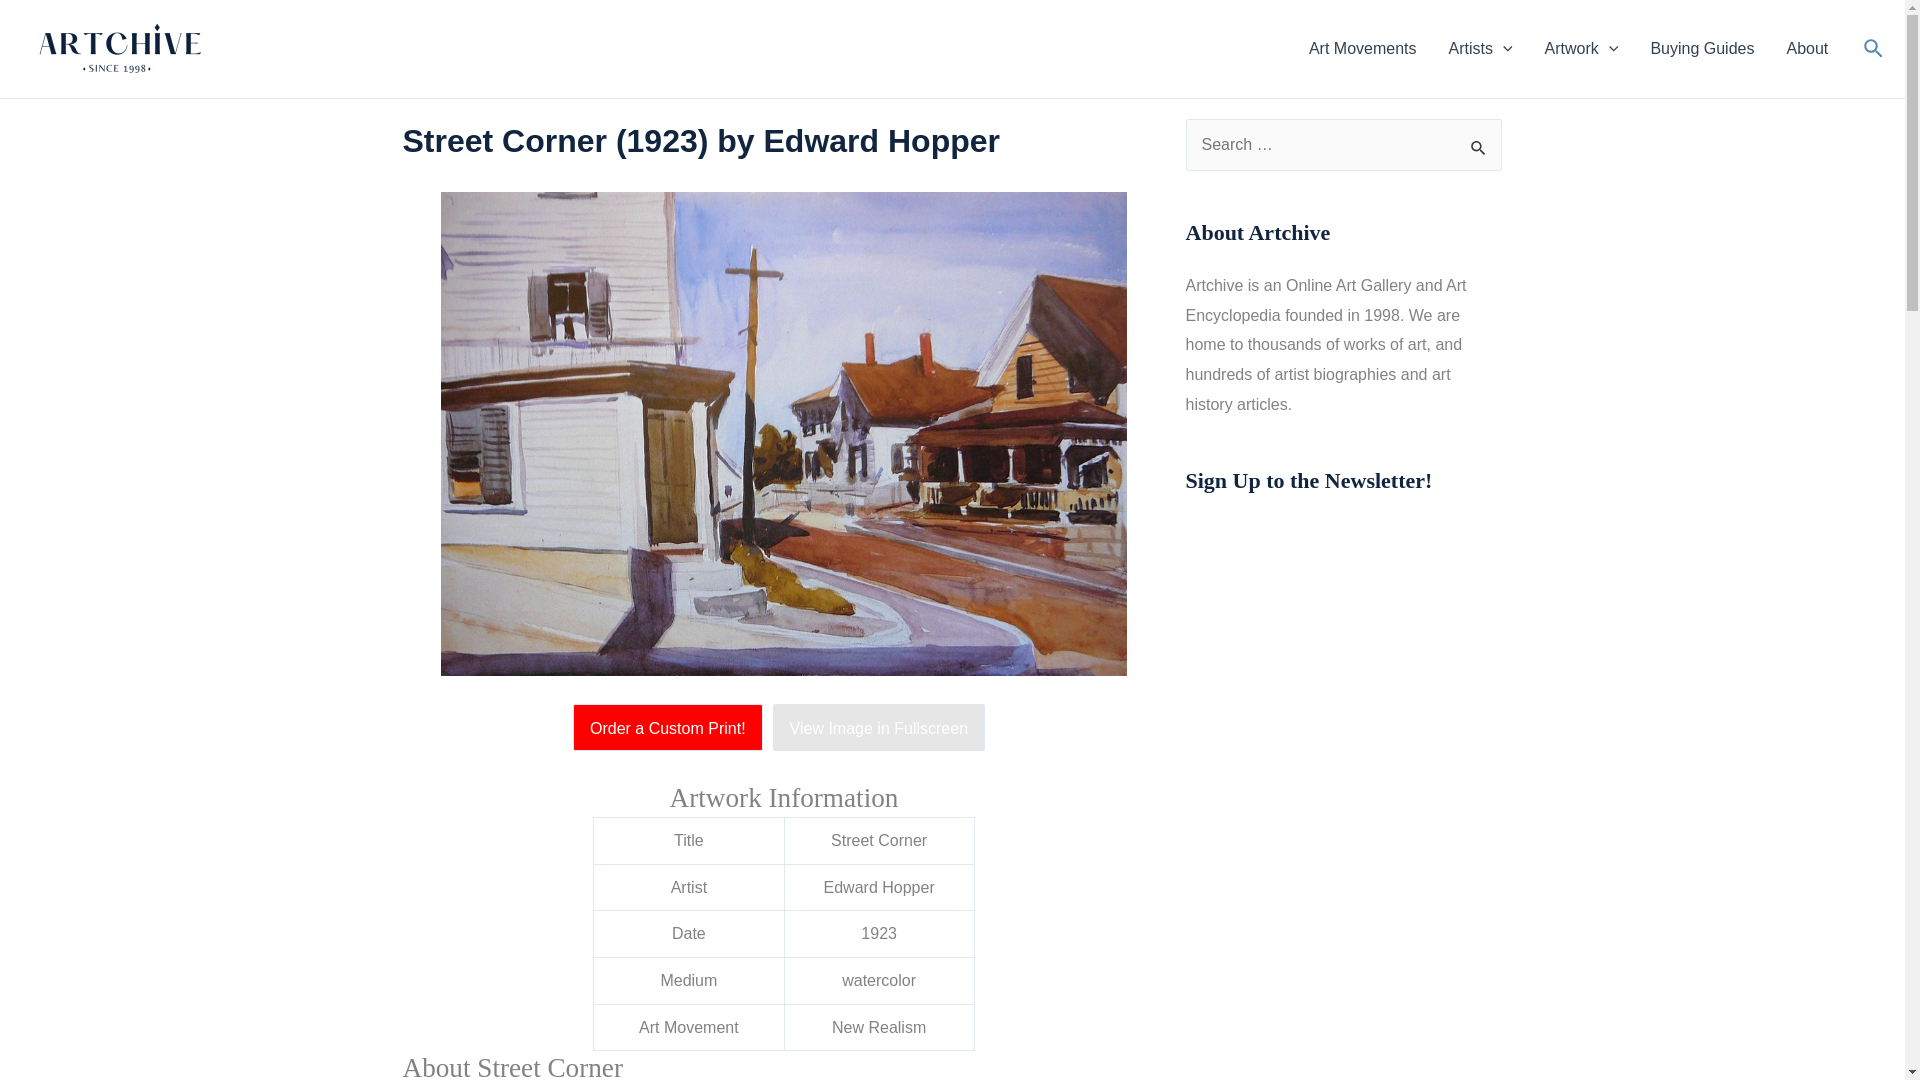 This screenshot has width=1920, height=1080. What do you see at coordinates (1362, 48) in the screenshot?
I see `Art Movements` at bounding box center [1362, 48].